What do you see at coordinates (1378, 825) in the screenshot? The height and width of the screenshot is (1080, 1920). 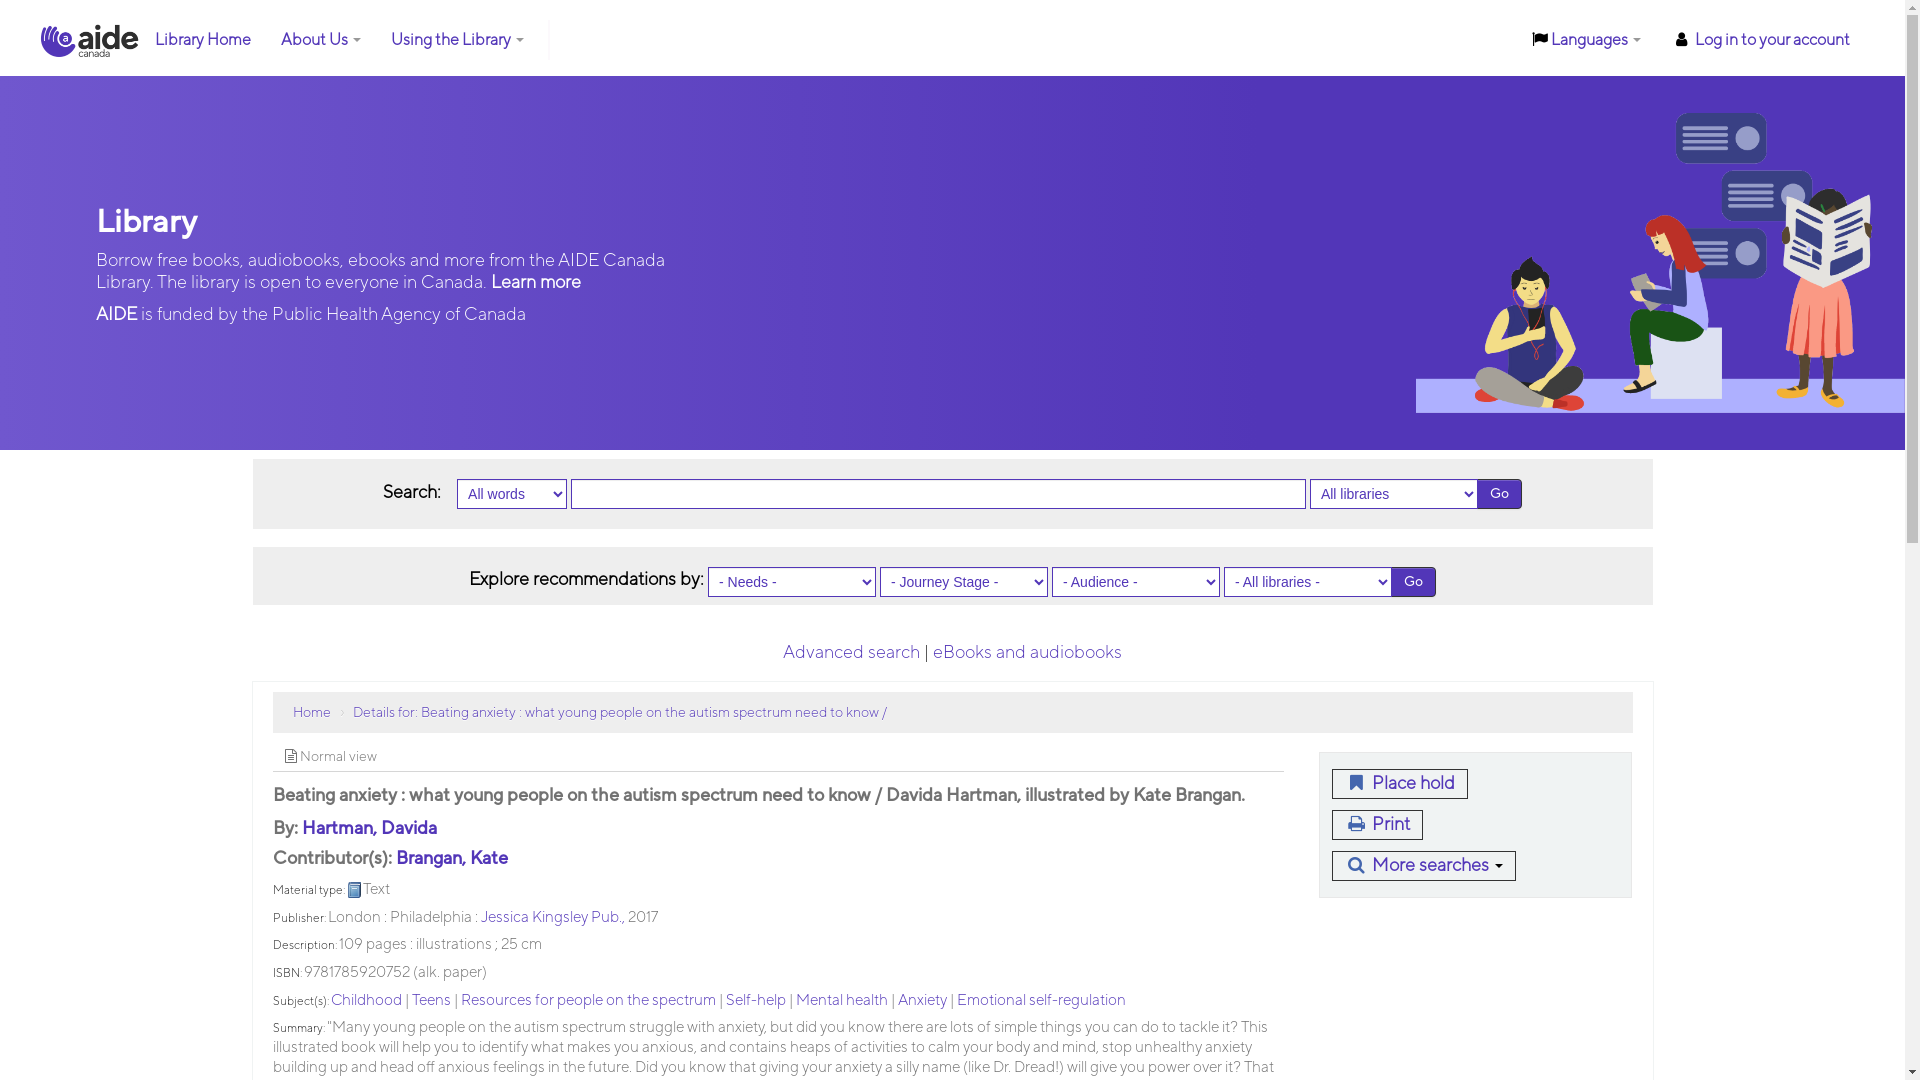 I see `Print` at bounding box center [1378, 825].